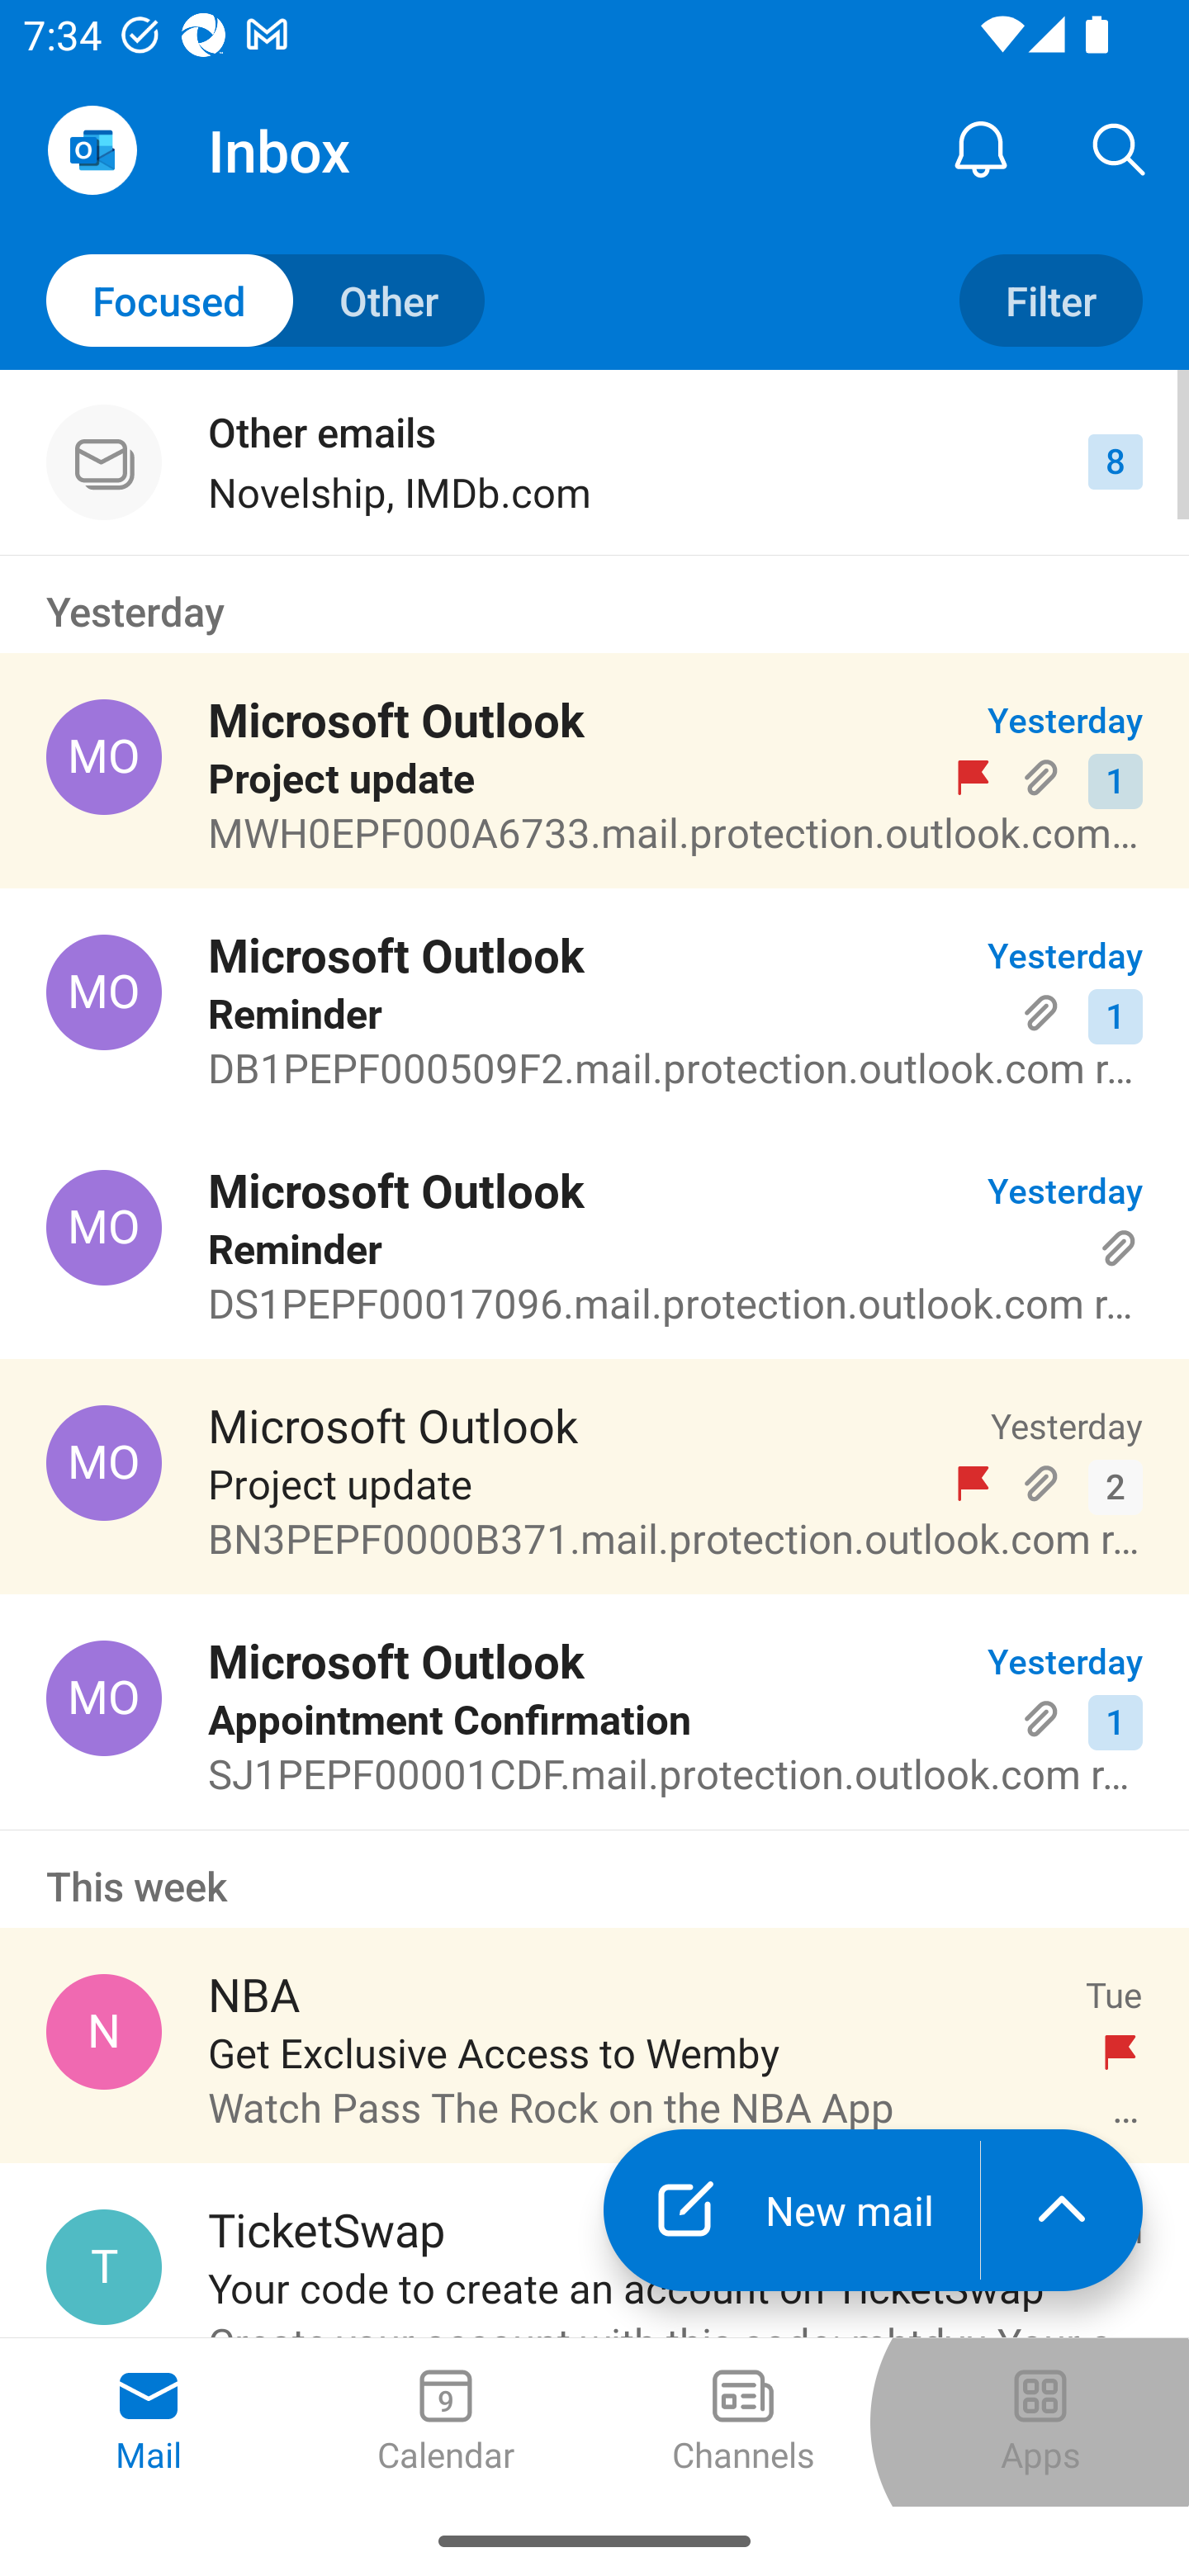 The width and height of the screenshot is (1189, 2576). I want to click on launch the extended action menu, so click(1062, 2209).